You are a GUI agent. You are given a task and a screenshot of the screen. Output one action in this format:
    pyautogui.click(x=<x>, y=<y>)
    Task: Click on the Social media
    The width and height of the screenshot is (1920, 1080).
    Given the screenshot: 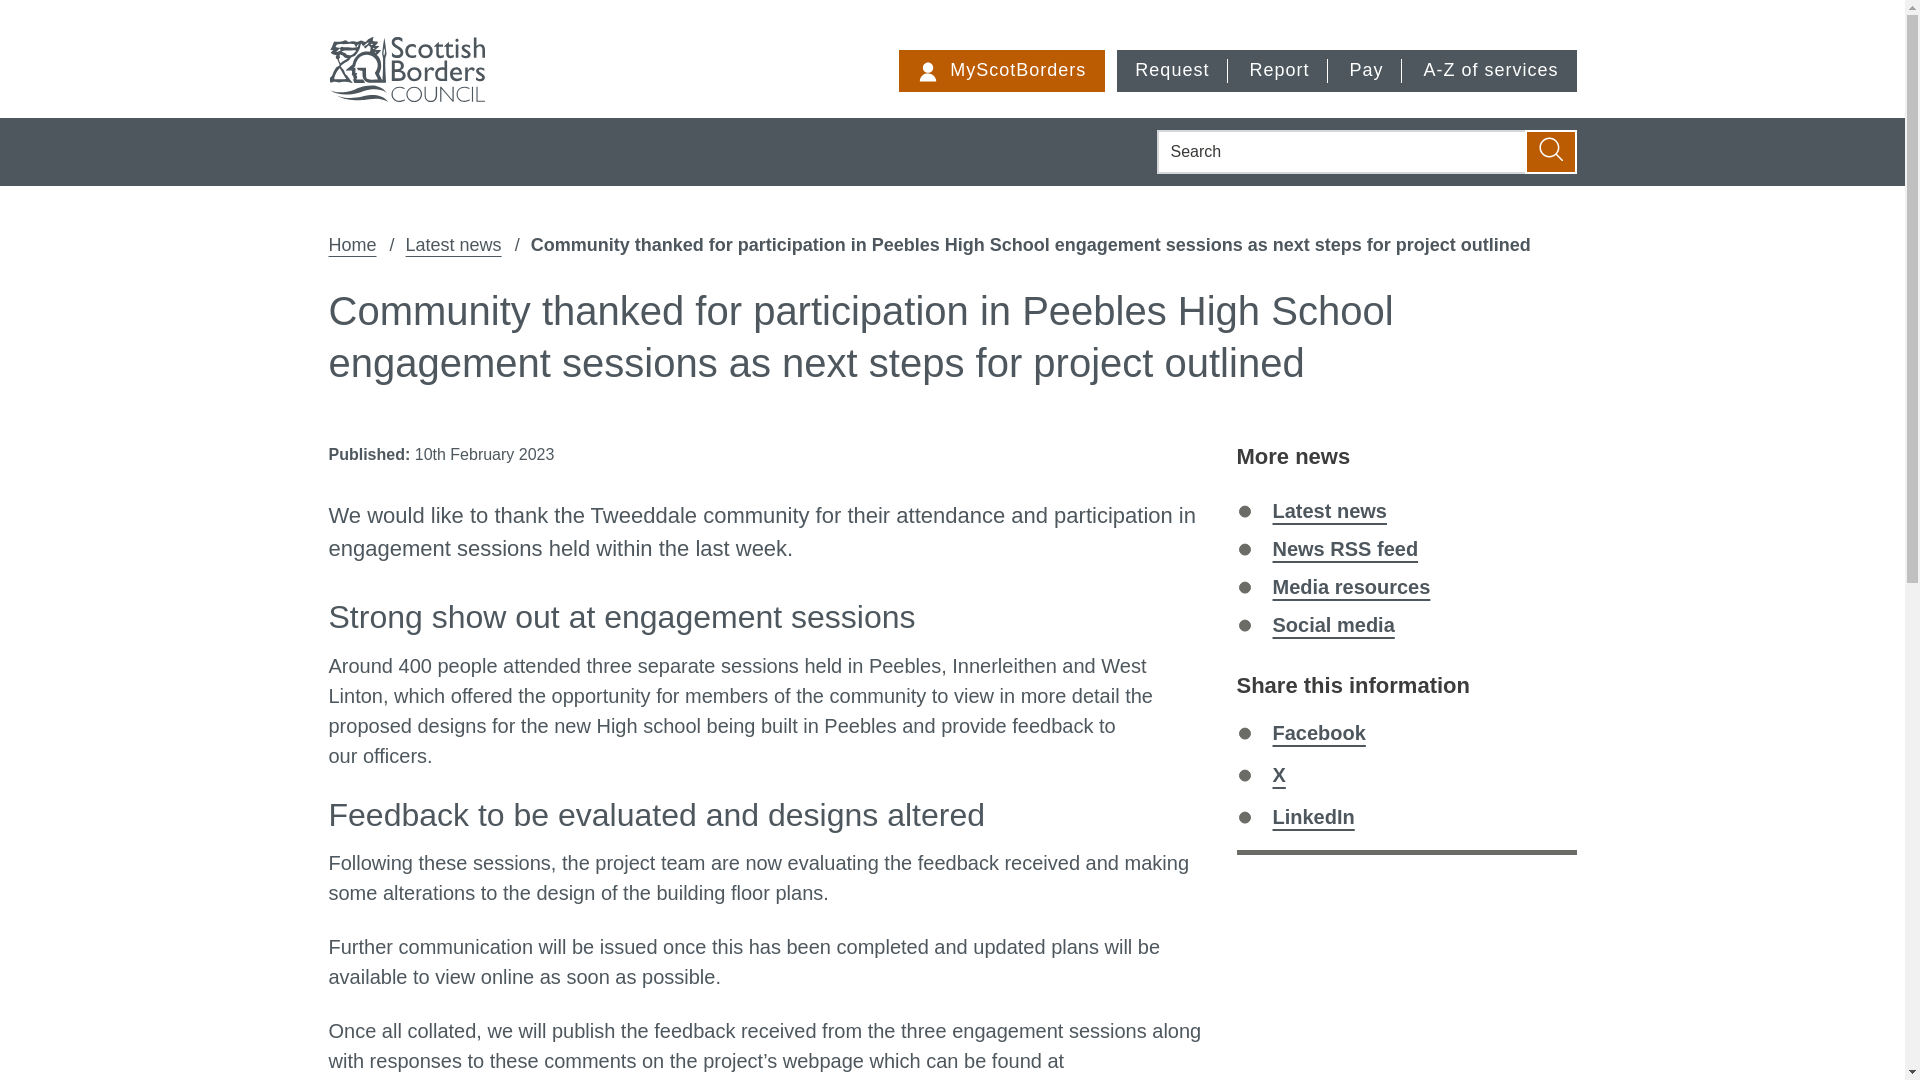 What is the action you would take?
    pyautogui.click(x=1368, y=70)
    